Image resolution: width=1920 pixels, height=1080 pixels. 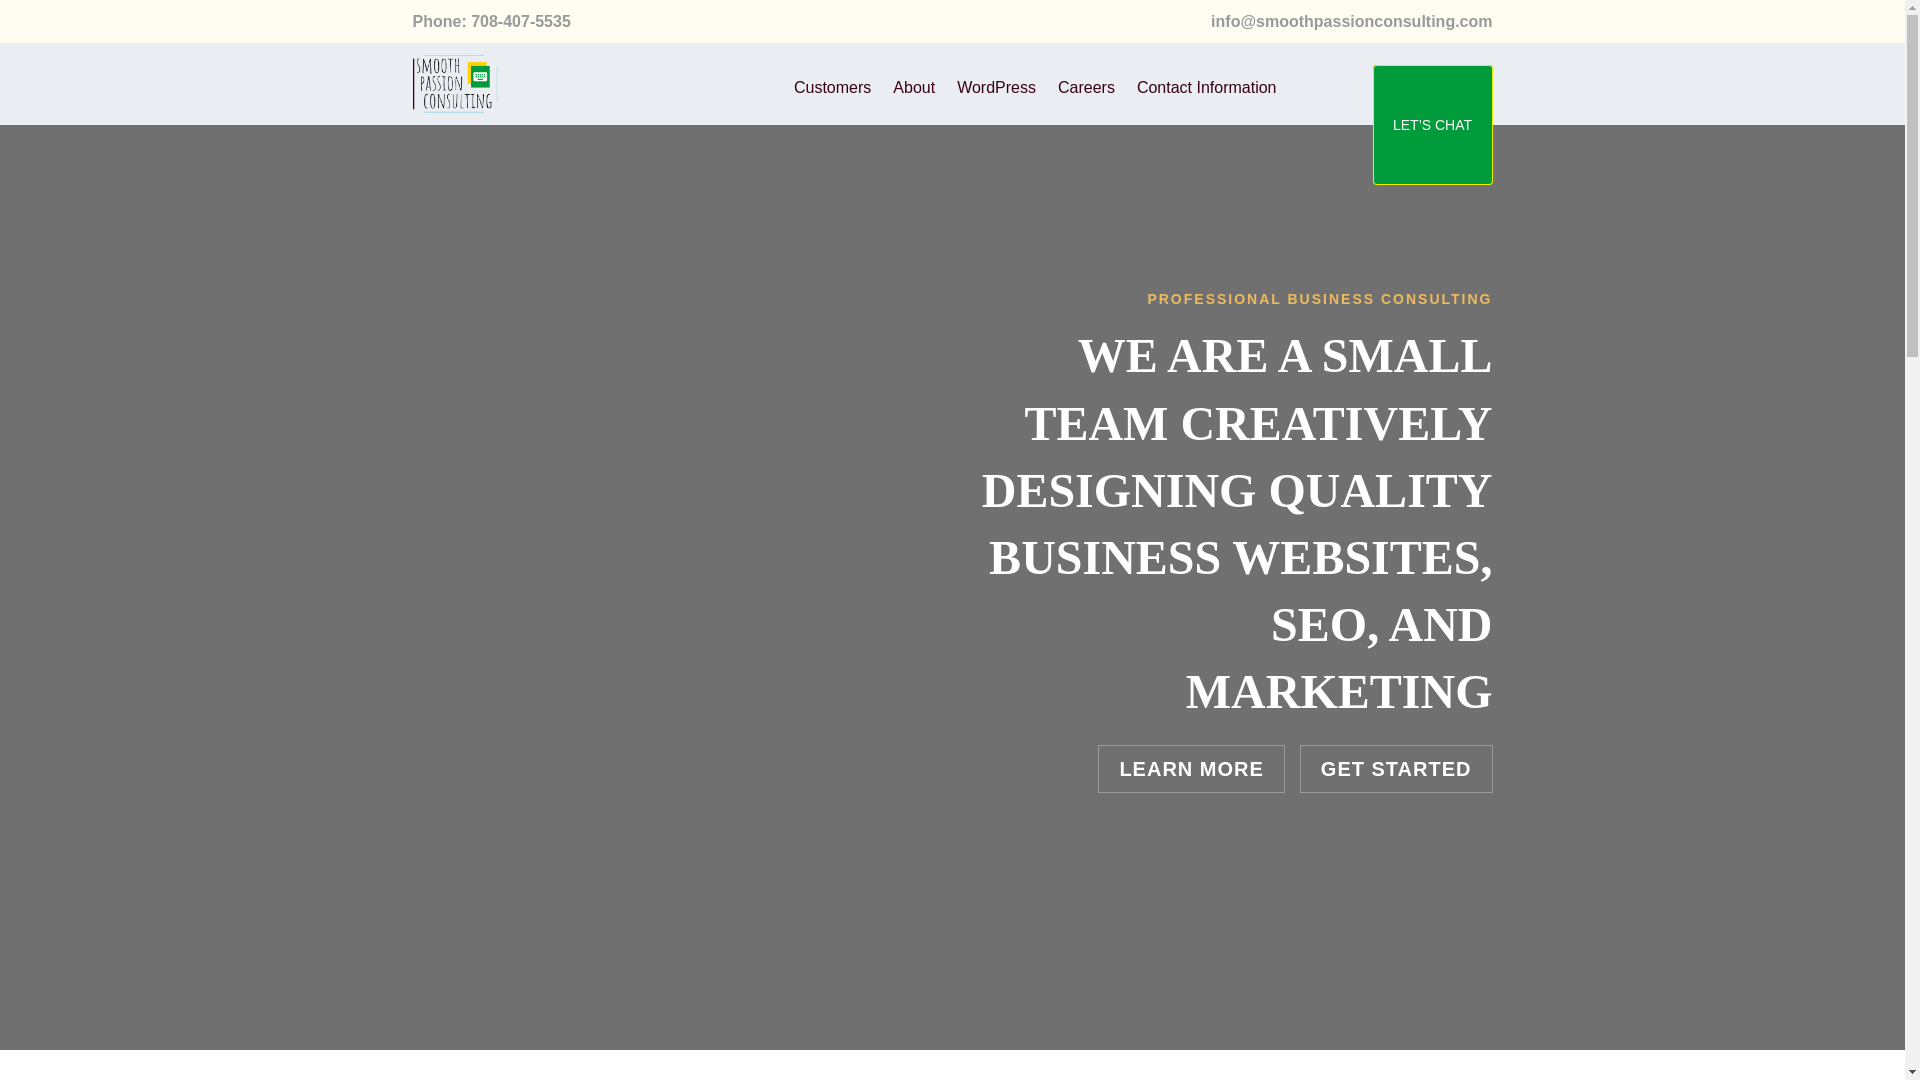 I want to click on WordPress, so click(x=996, y=90).